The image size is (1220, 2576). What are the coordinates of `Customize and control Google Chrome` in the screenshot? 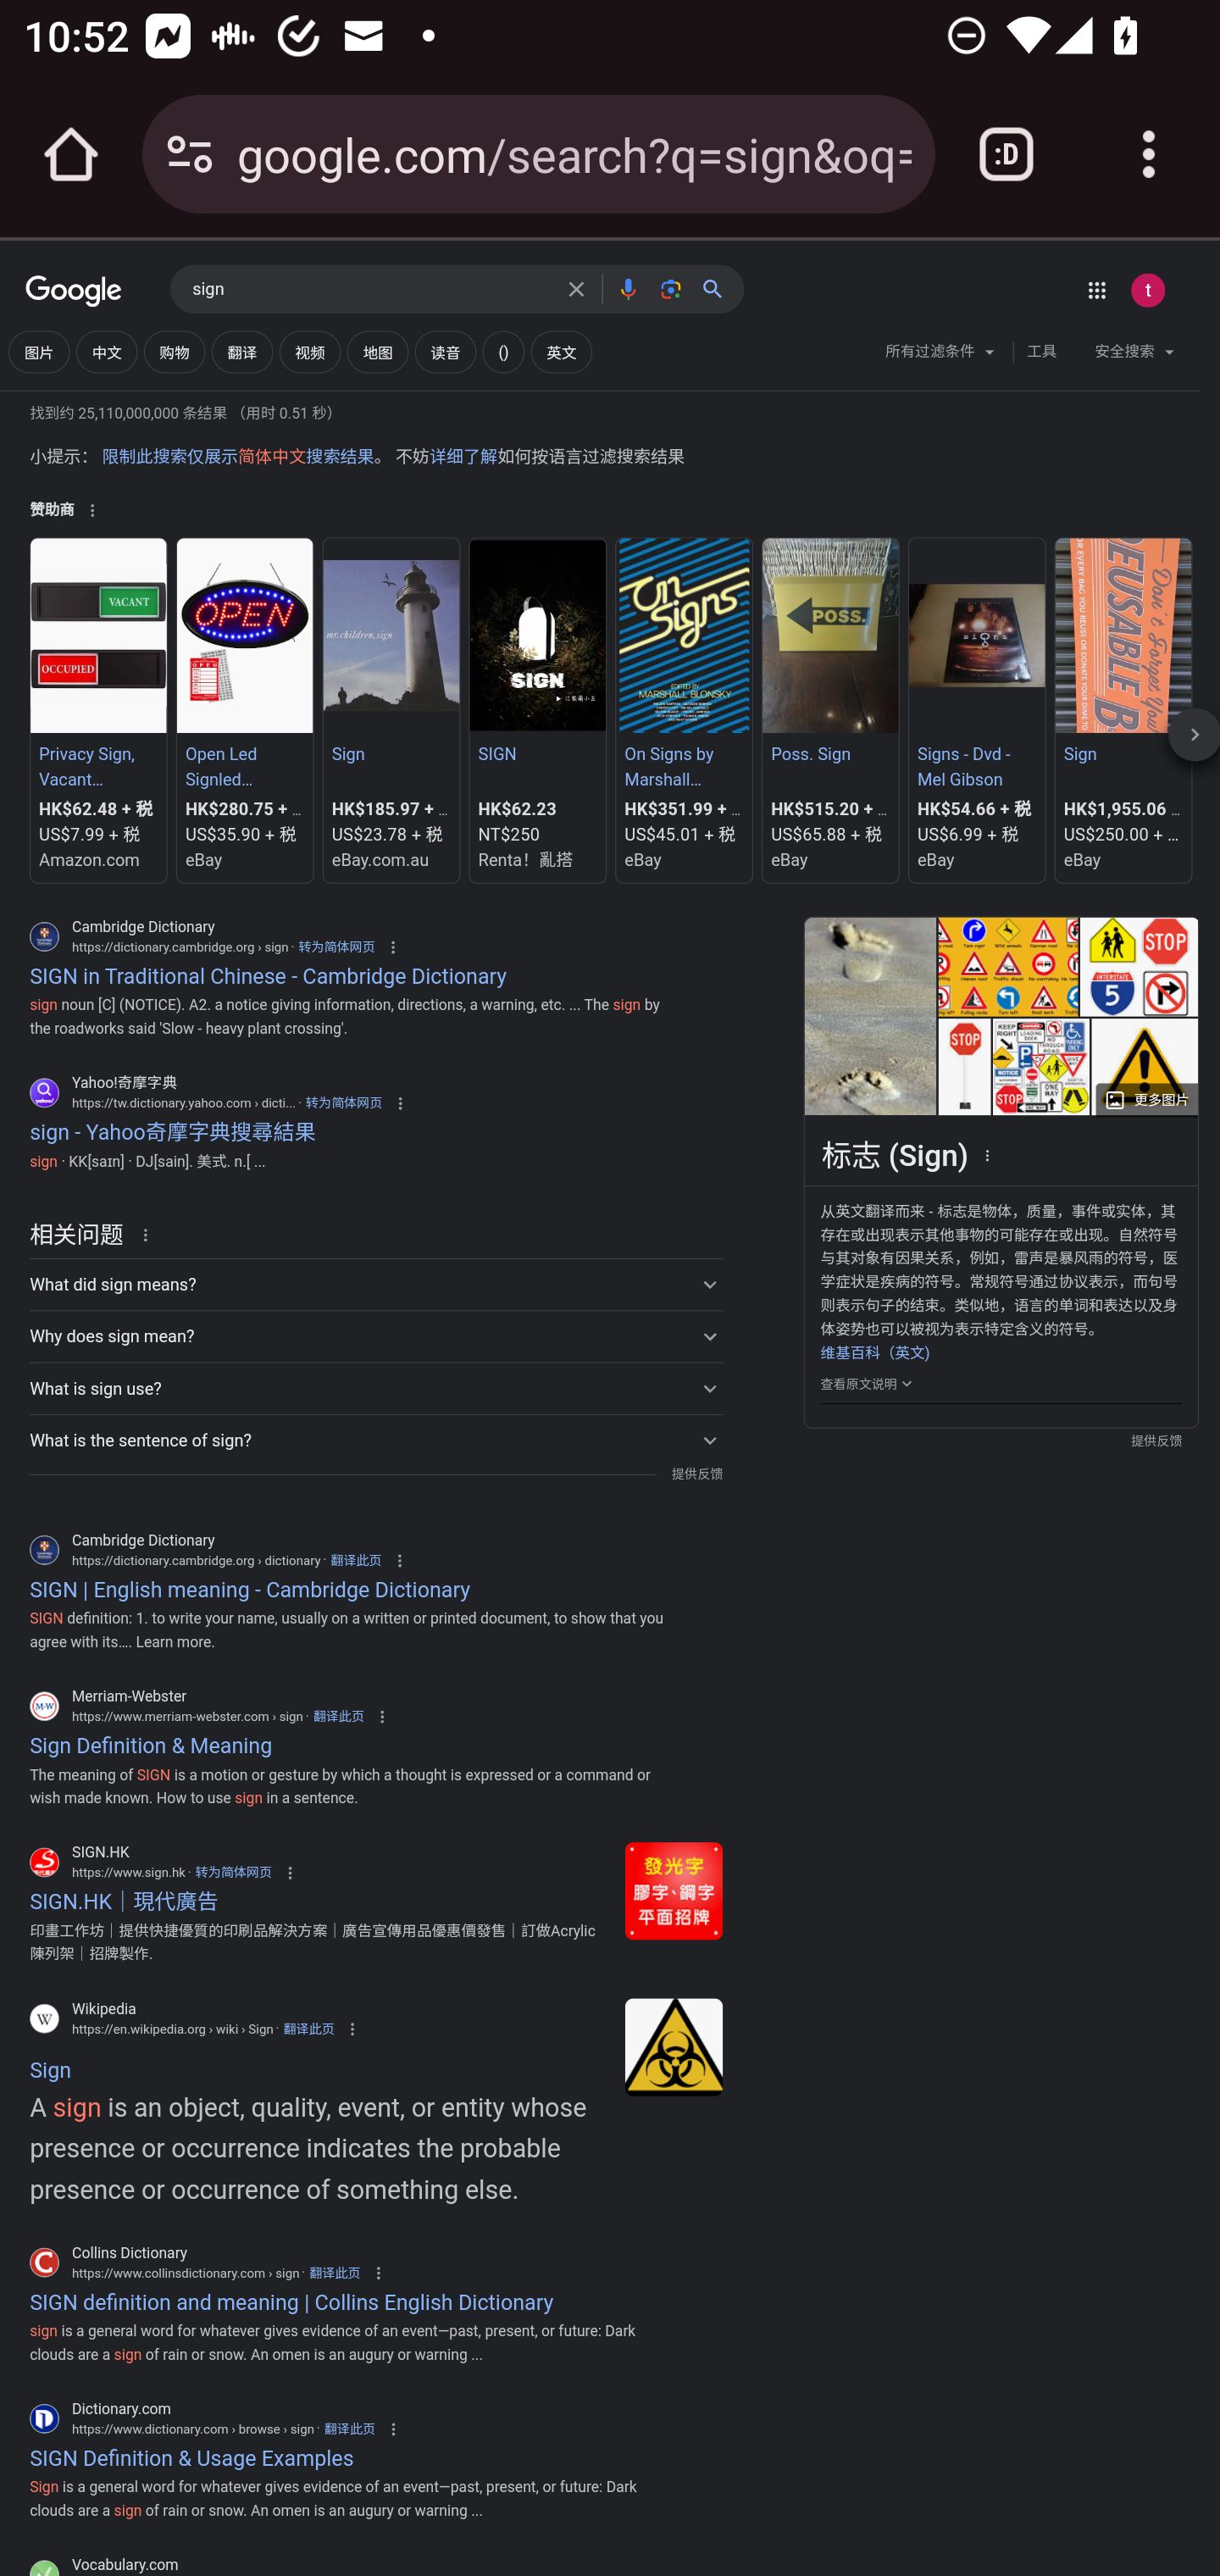 It's located at (1149, 154).